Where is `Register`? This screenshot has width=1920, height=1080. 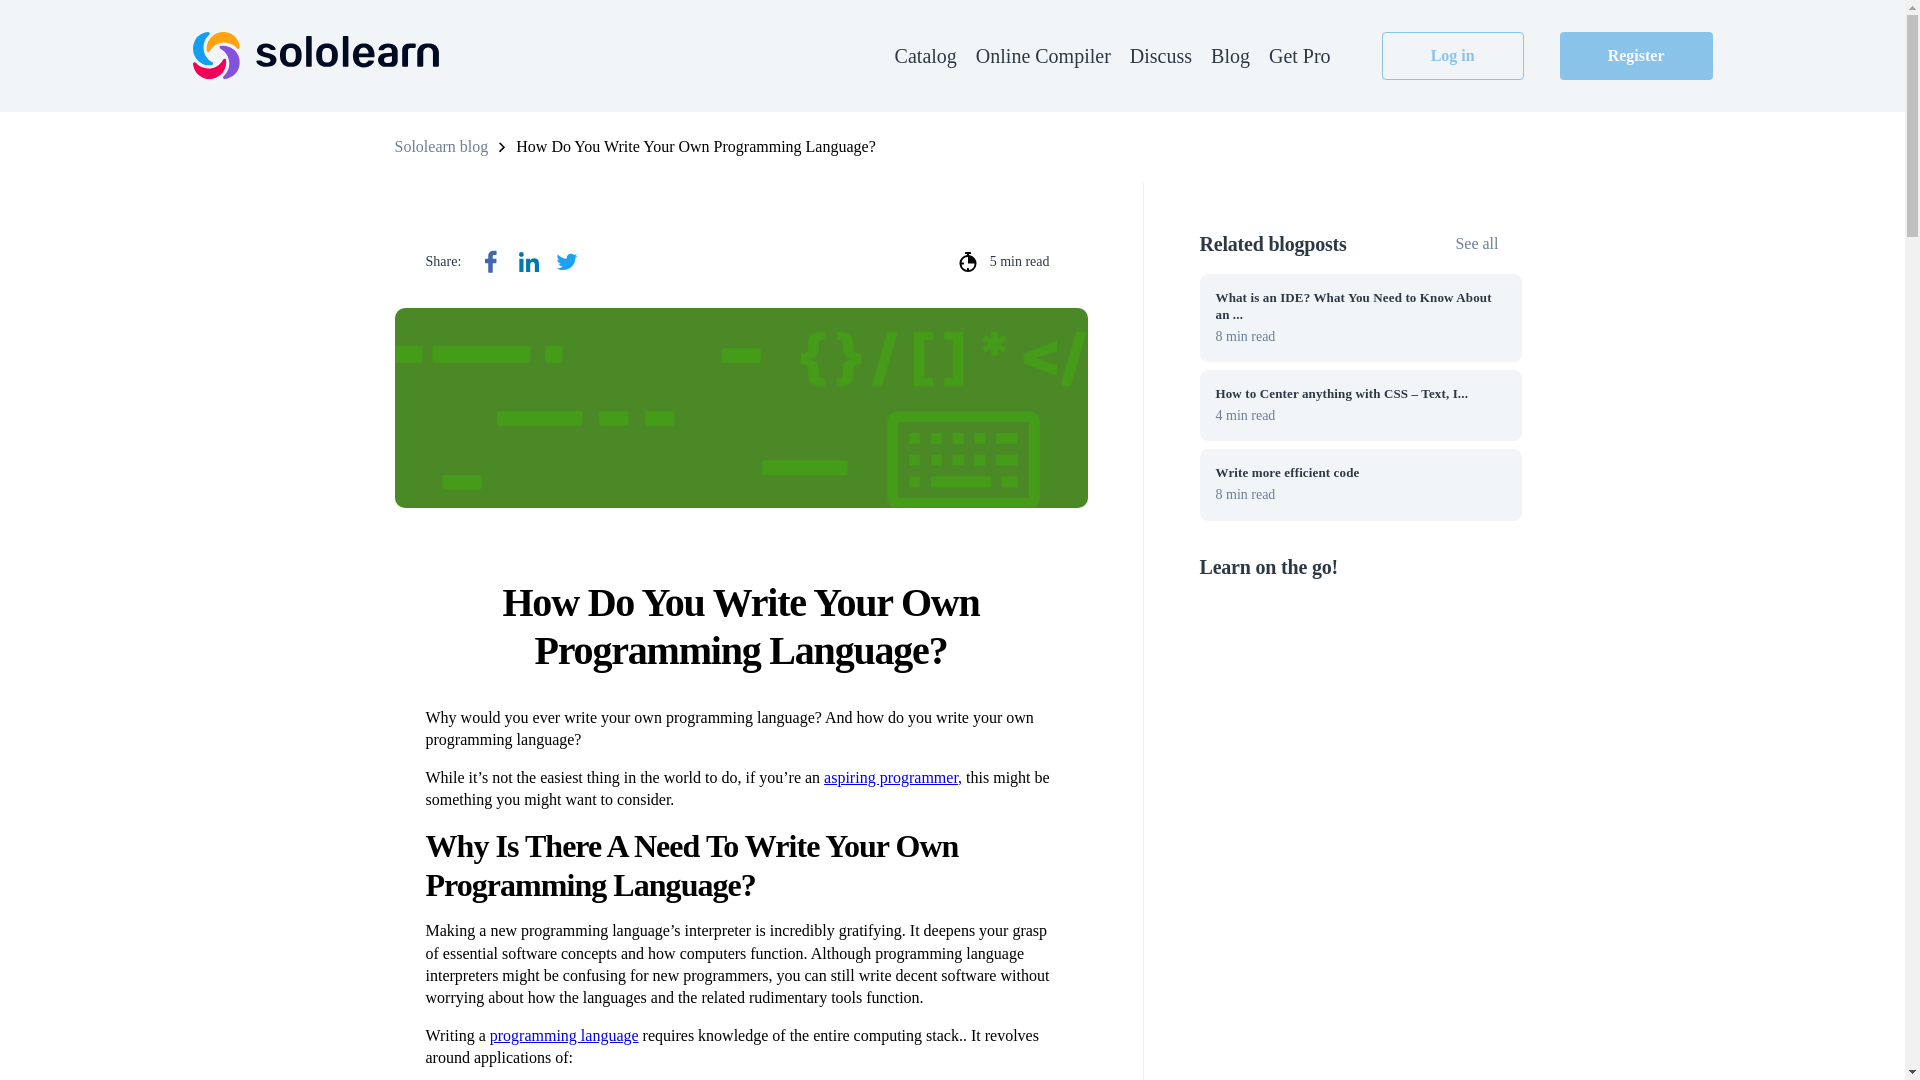
Register is located at coordinates (1636, 55).